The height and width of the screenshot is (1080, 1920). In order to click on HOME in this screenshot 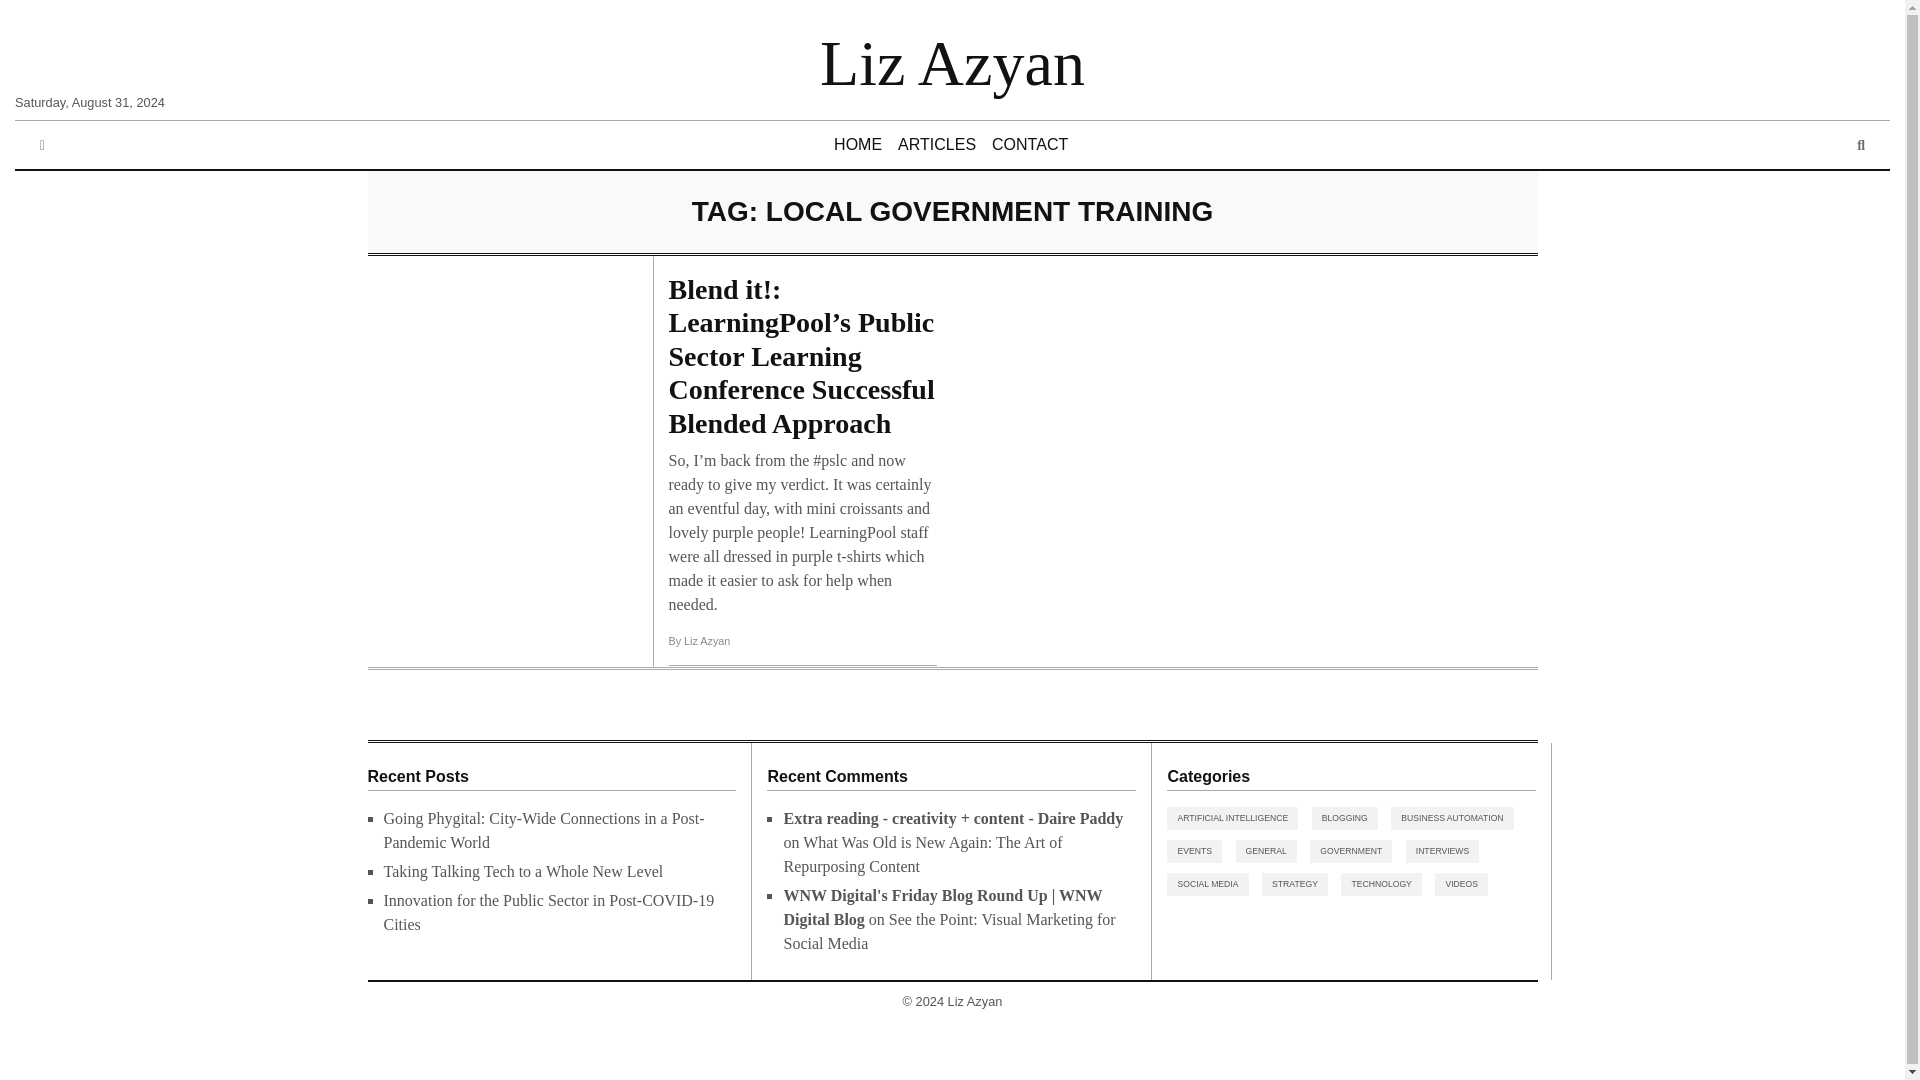, I will do `click(858, 145)`.